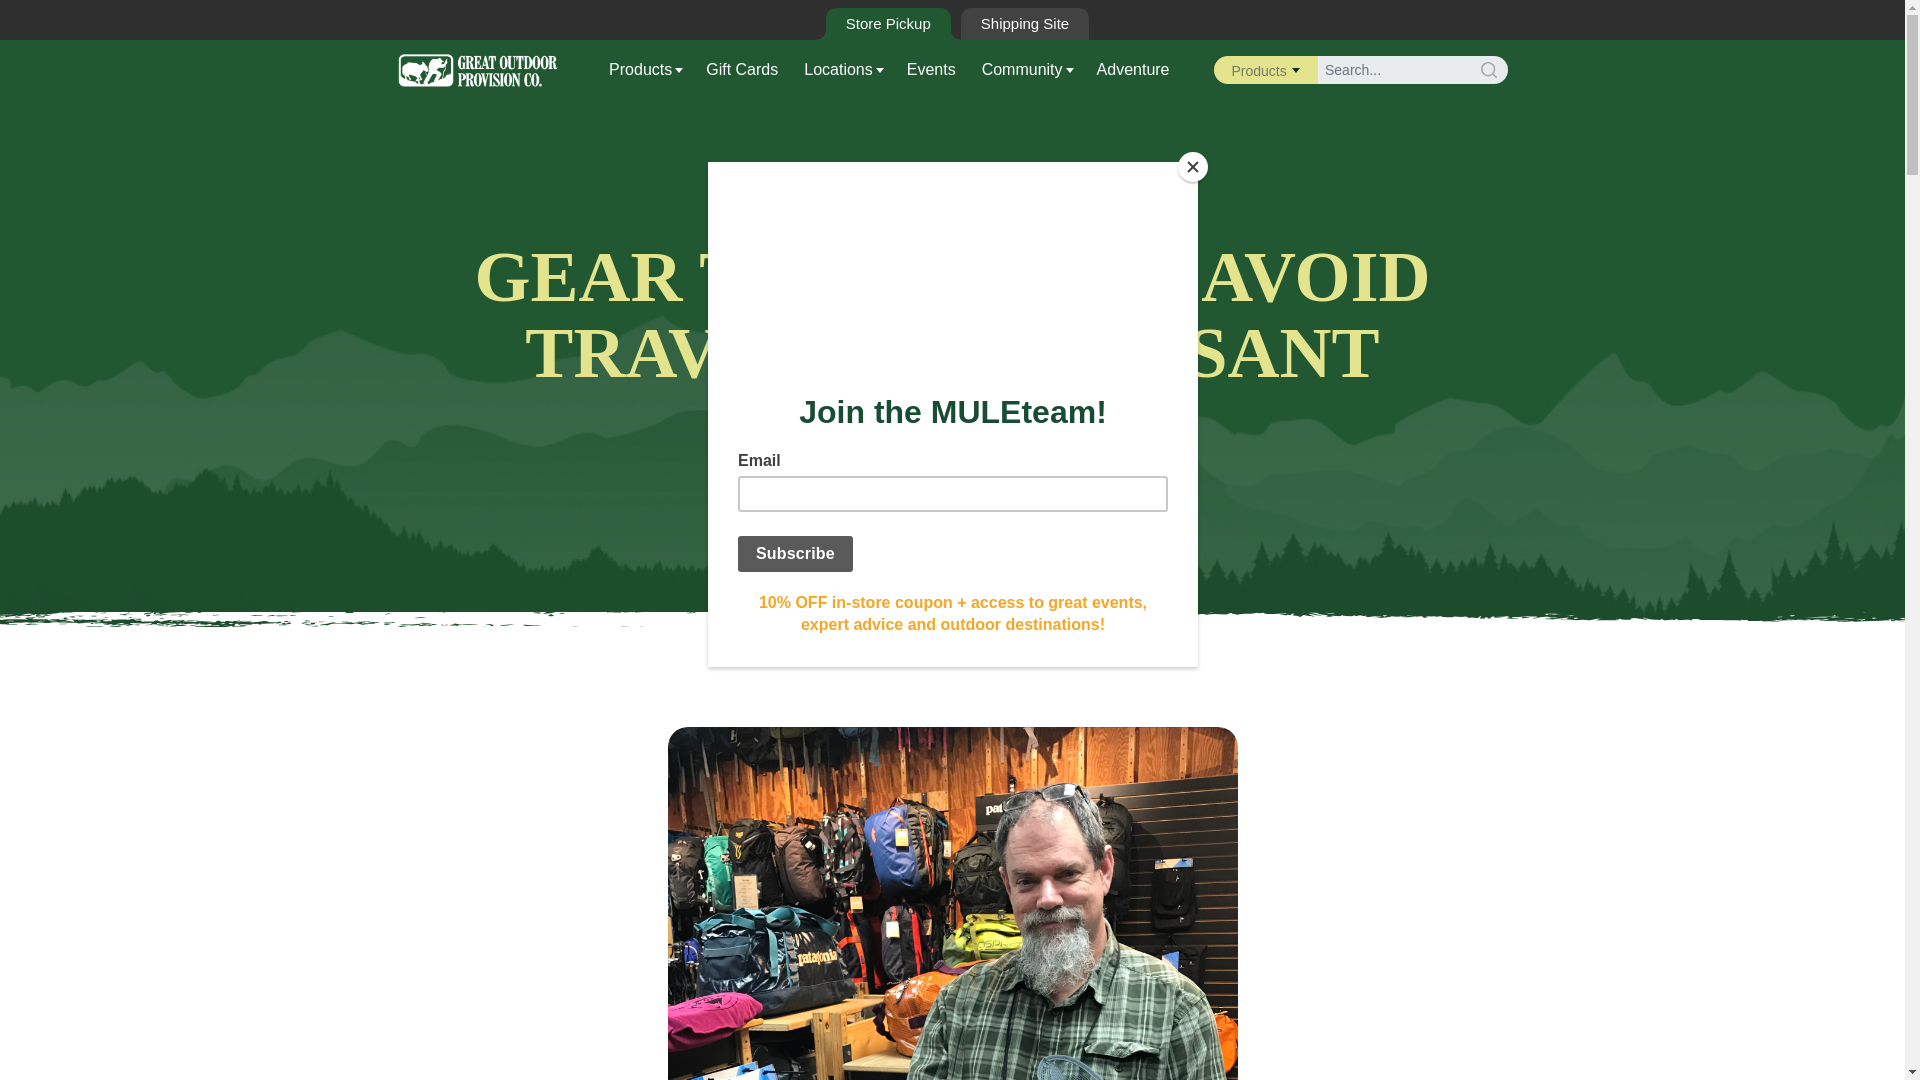 Image resolution: width=1920 pixels, height=1080 pixels. I want to click on Store Pickup, so click(888, 23).